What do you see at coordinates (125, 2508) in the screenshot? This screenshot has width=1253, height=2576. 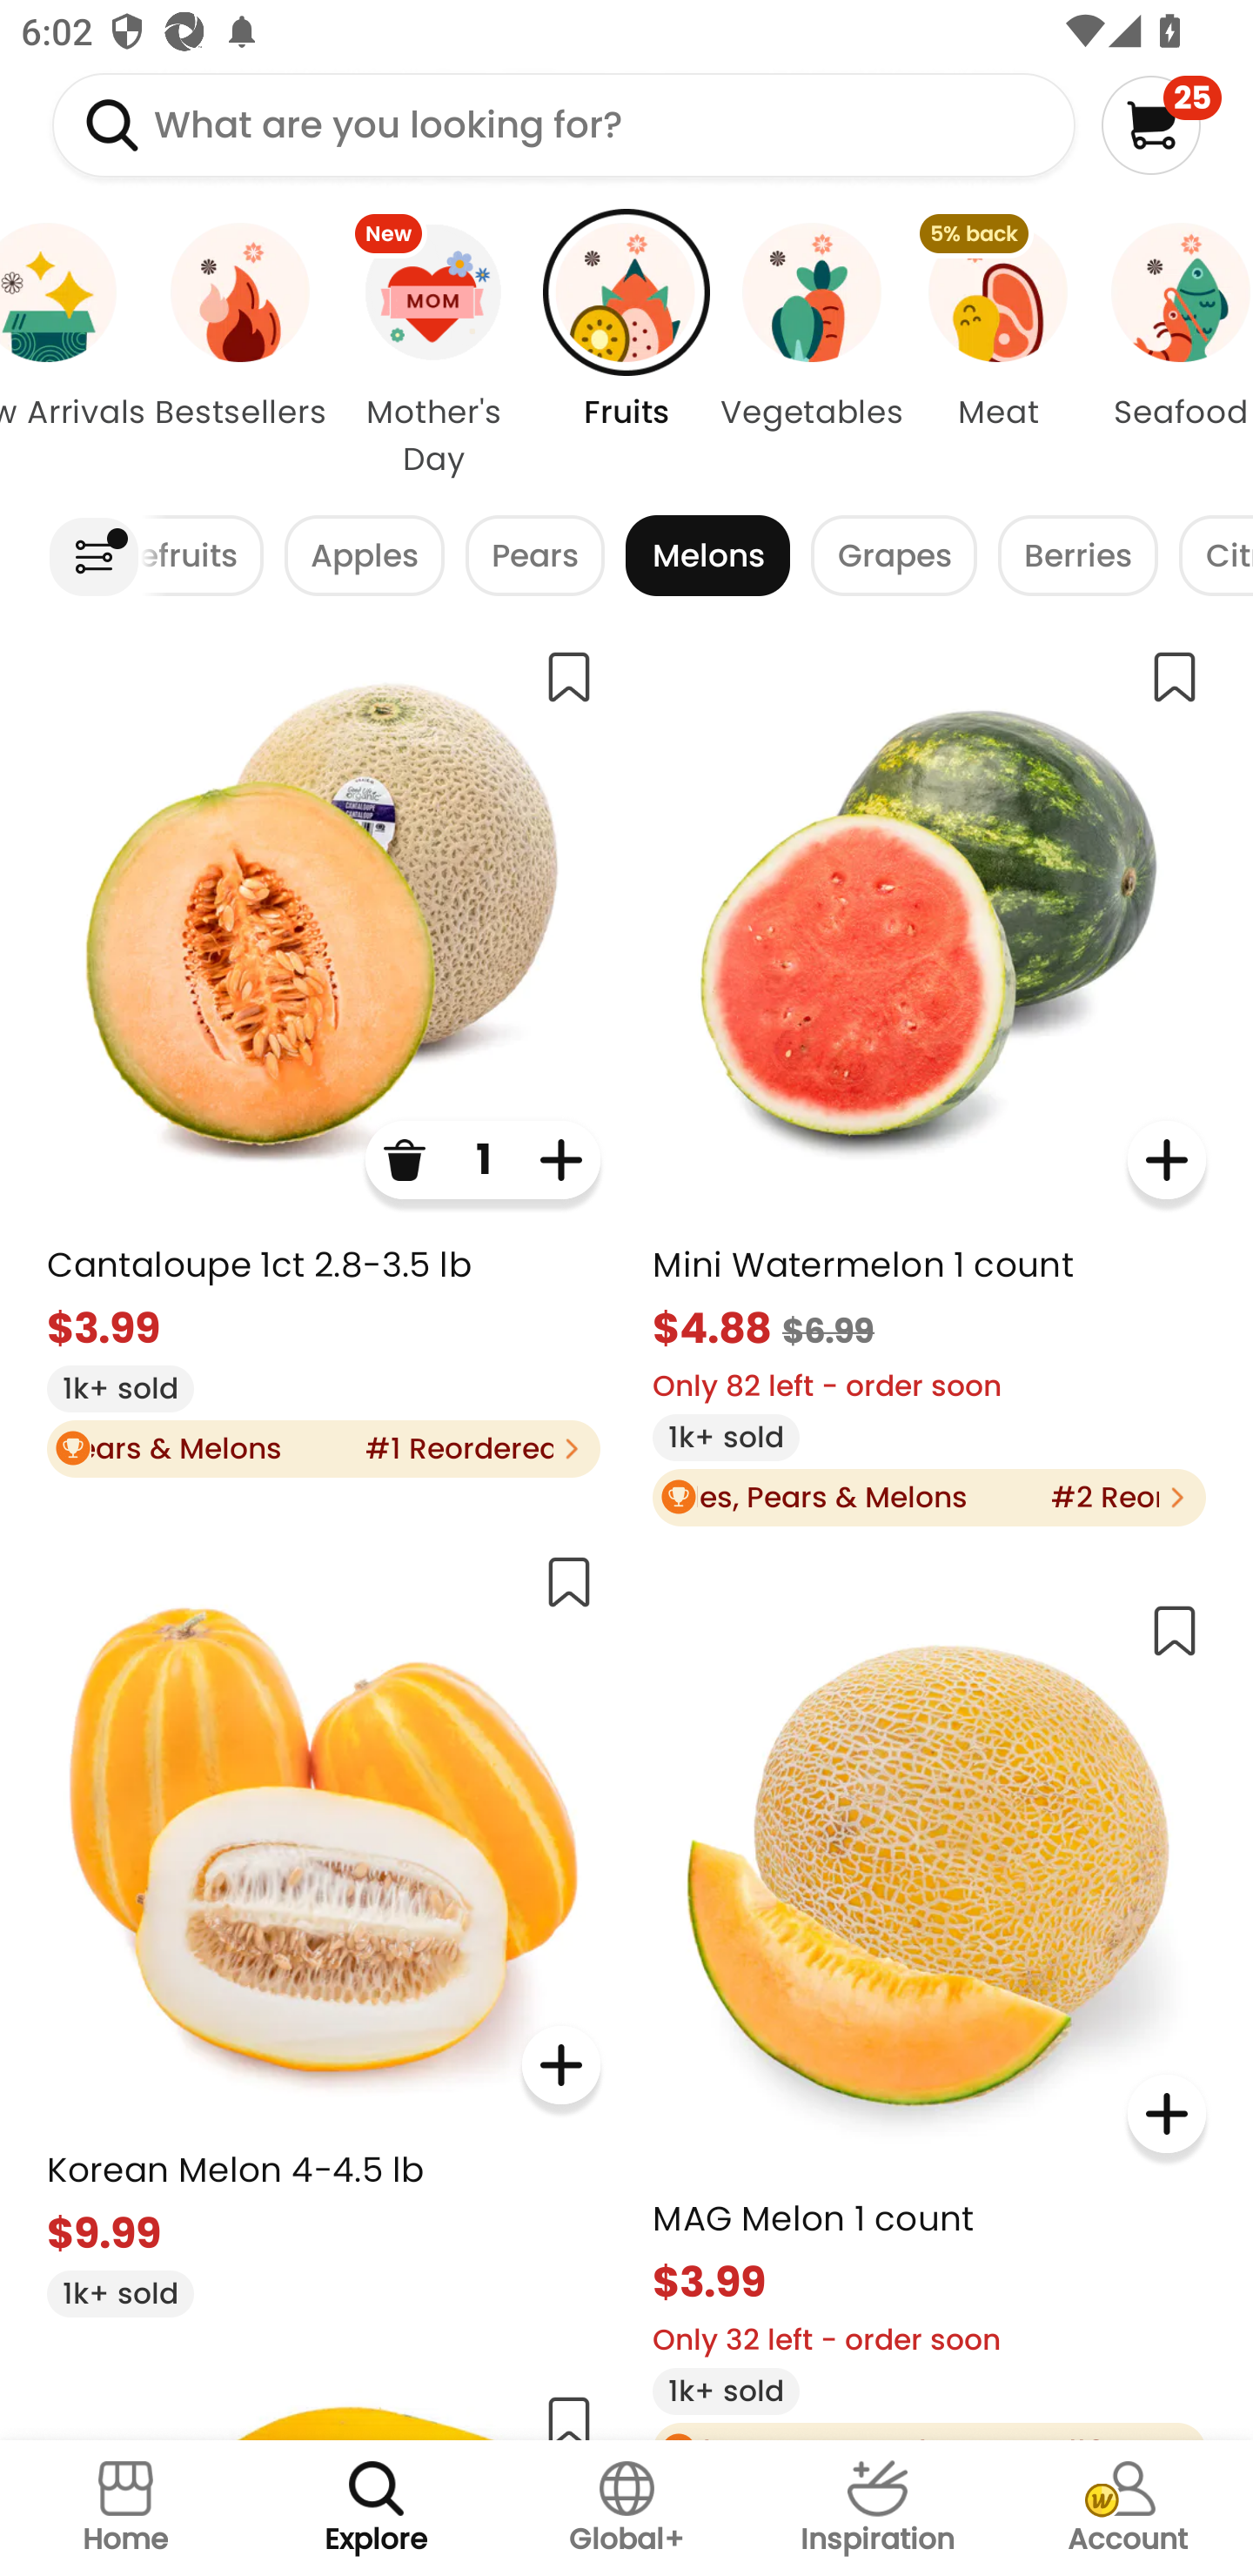 I see `Home` at bounding box center [125, 2508].